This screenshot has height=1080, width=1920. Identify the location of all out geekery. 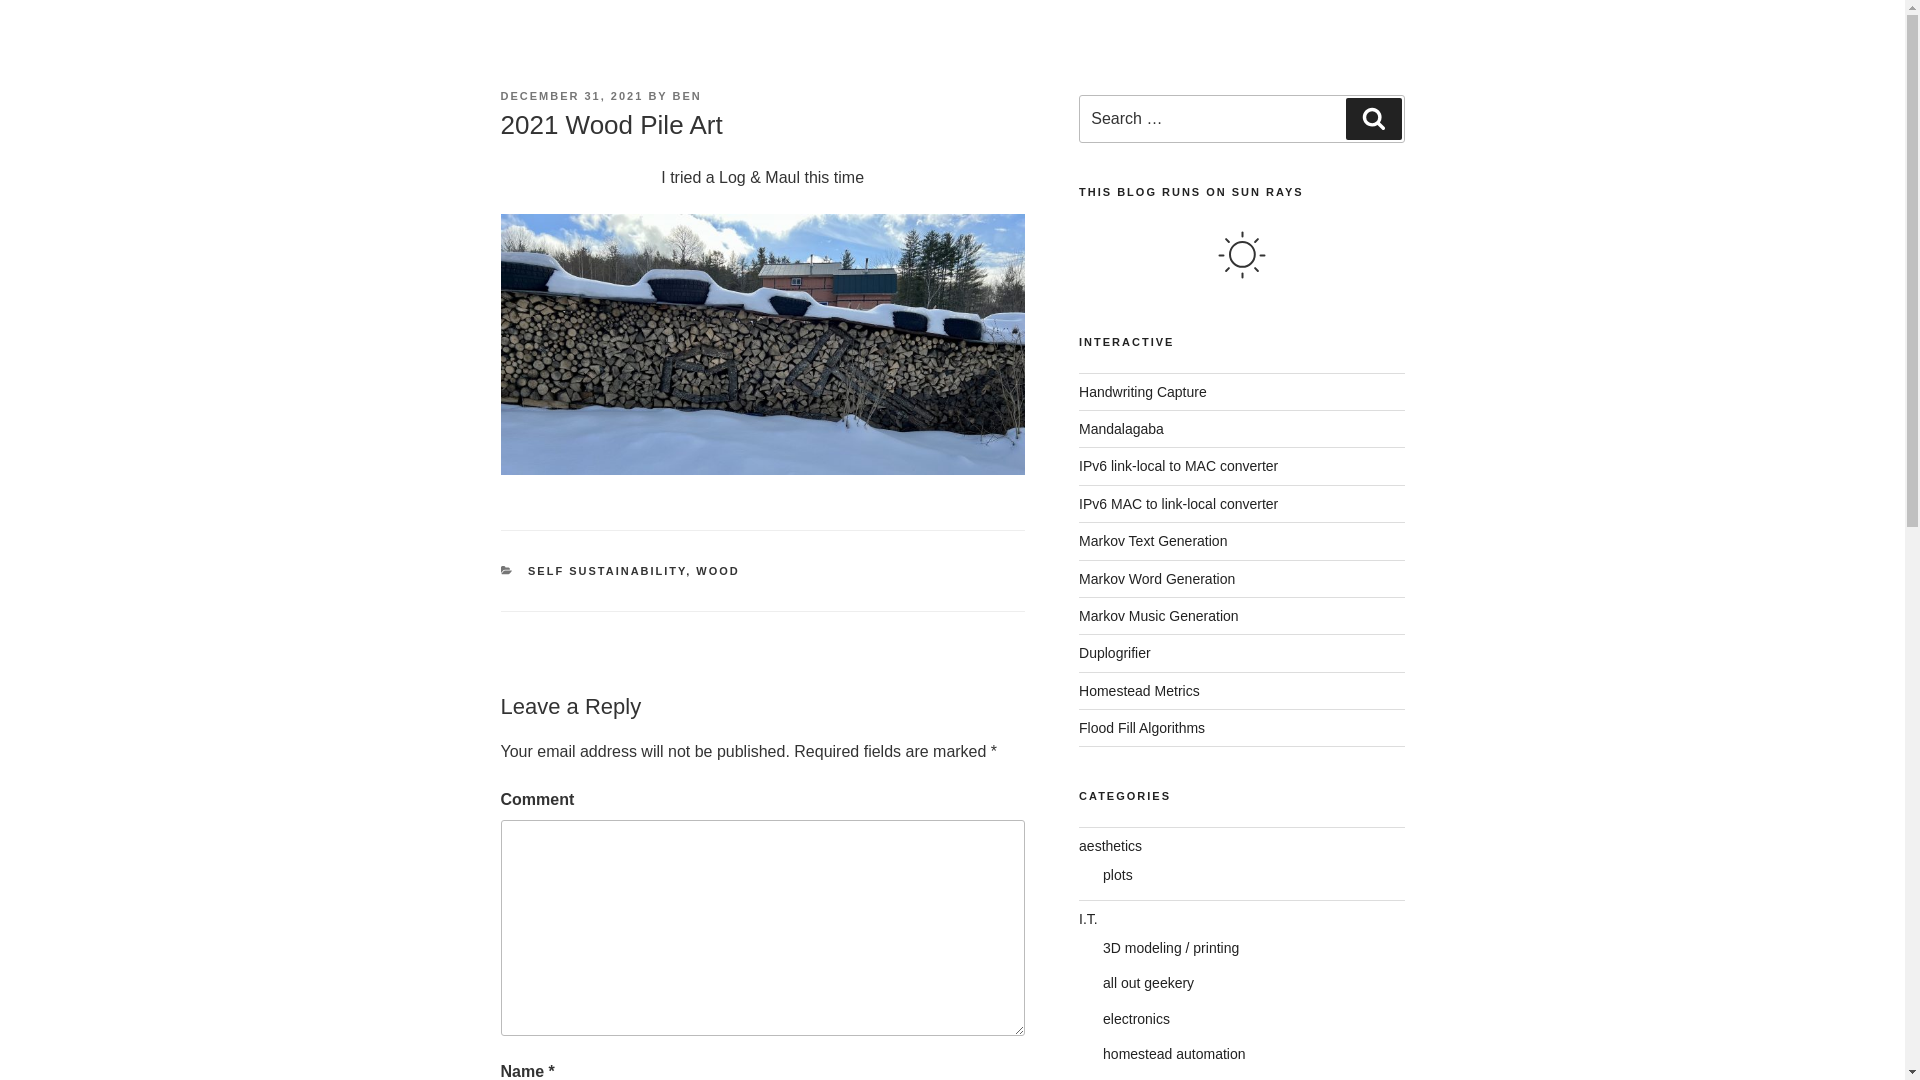
(1148, 983).